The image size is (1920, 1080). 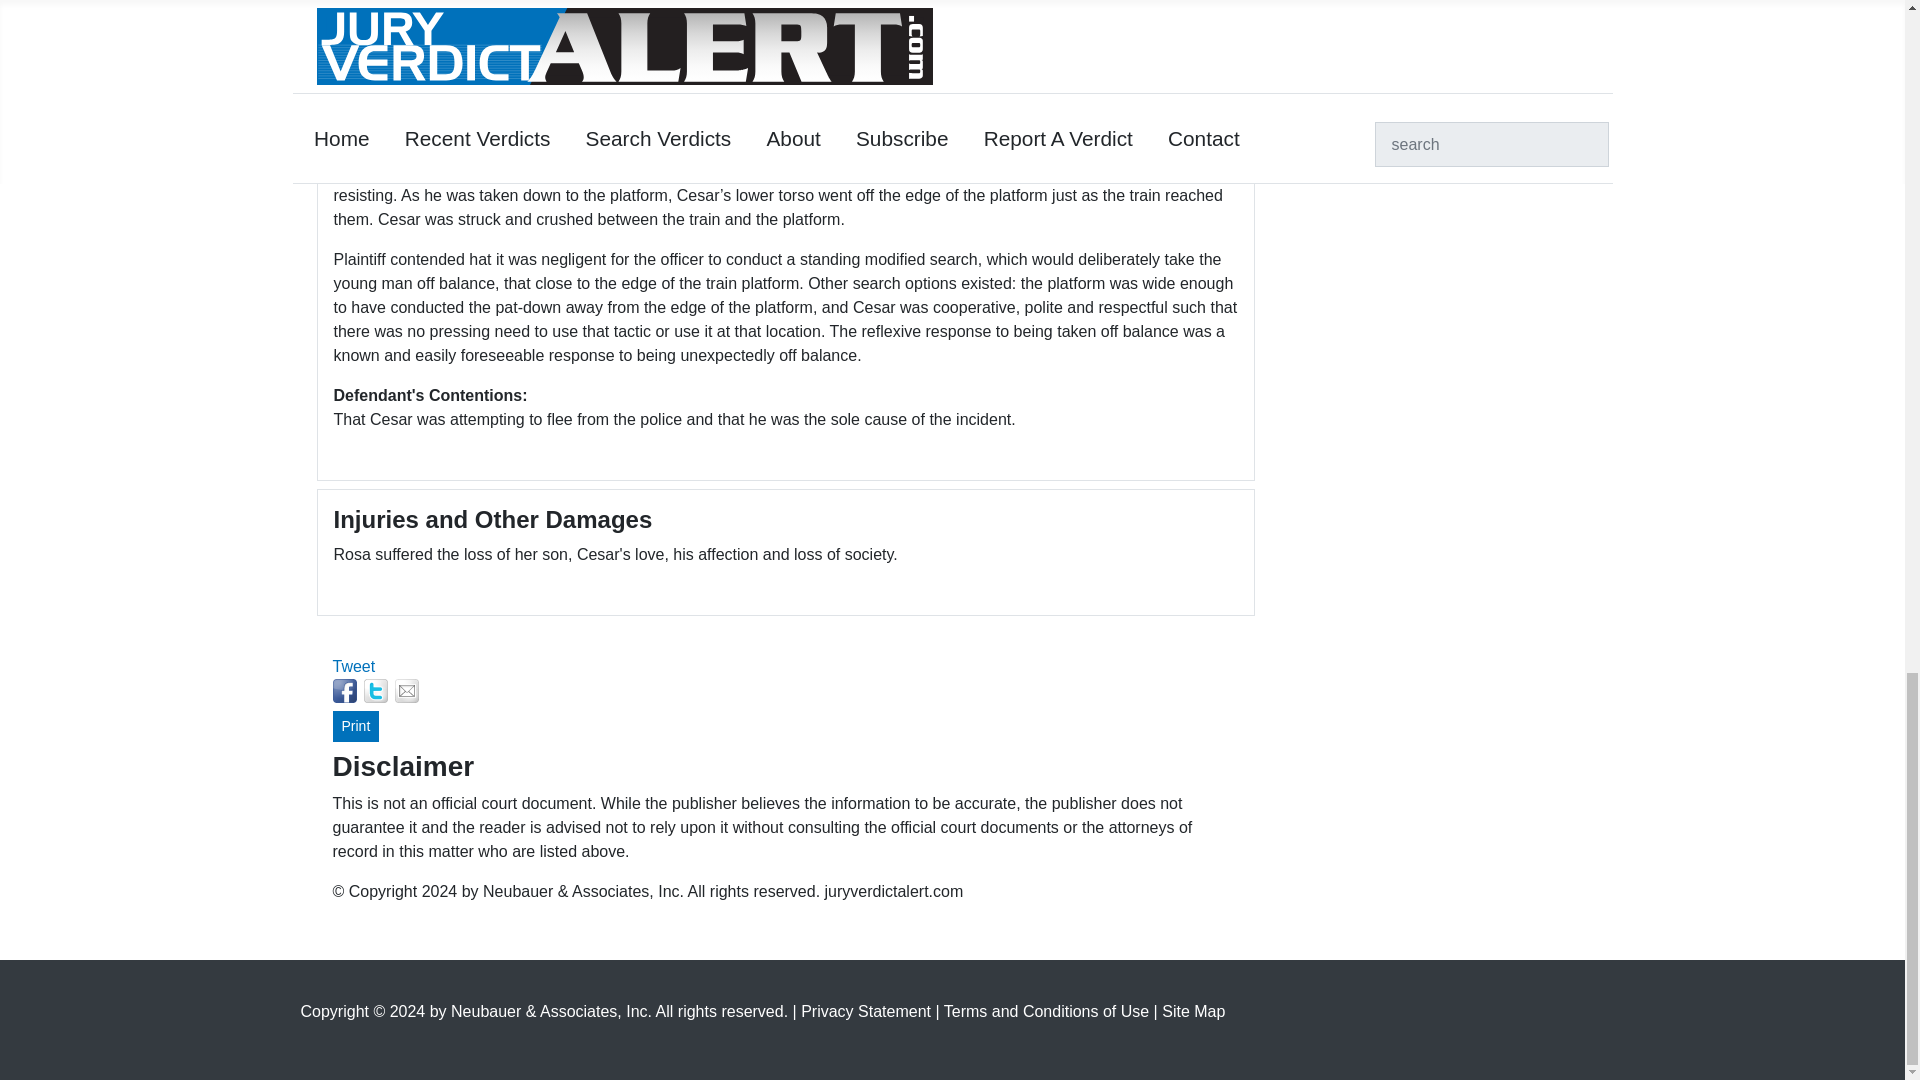 I want to click on Privacy Statement, so click(x=866, y=1011).